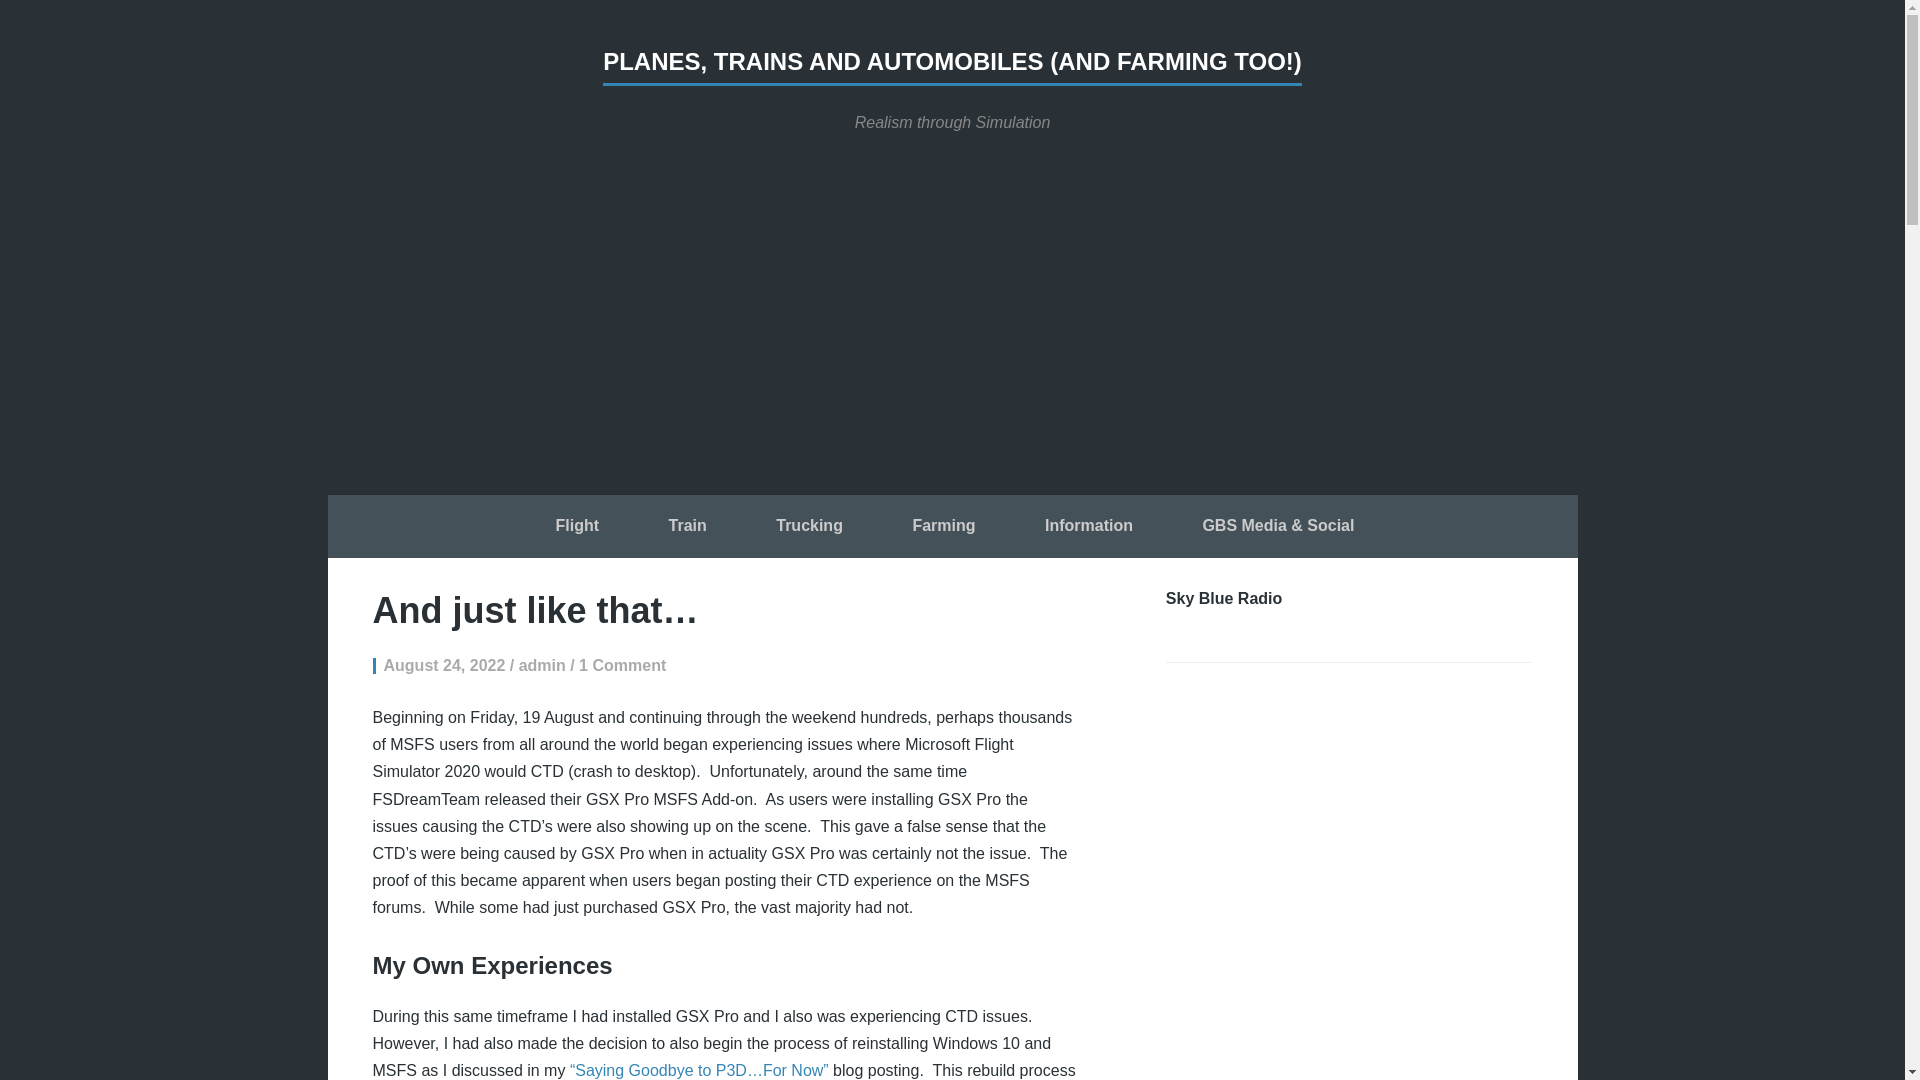 The width and height of the screenshot is (1920, 1080). I want to click on Trucking, so click(809, 528).